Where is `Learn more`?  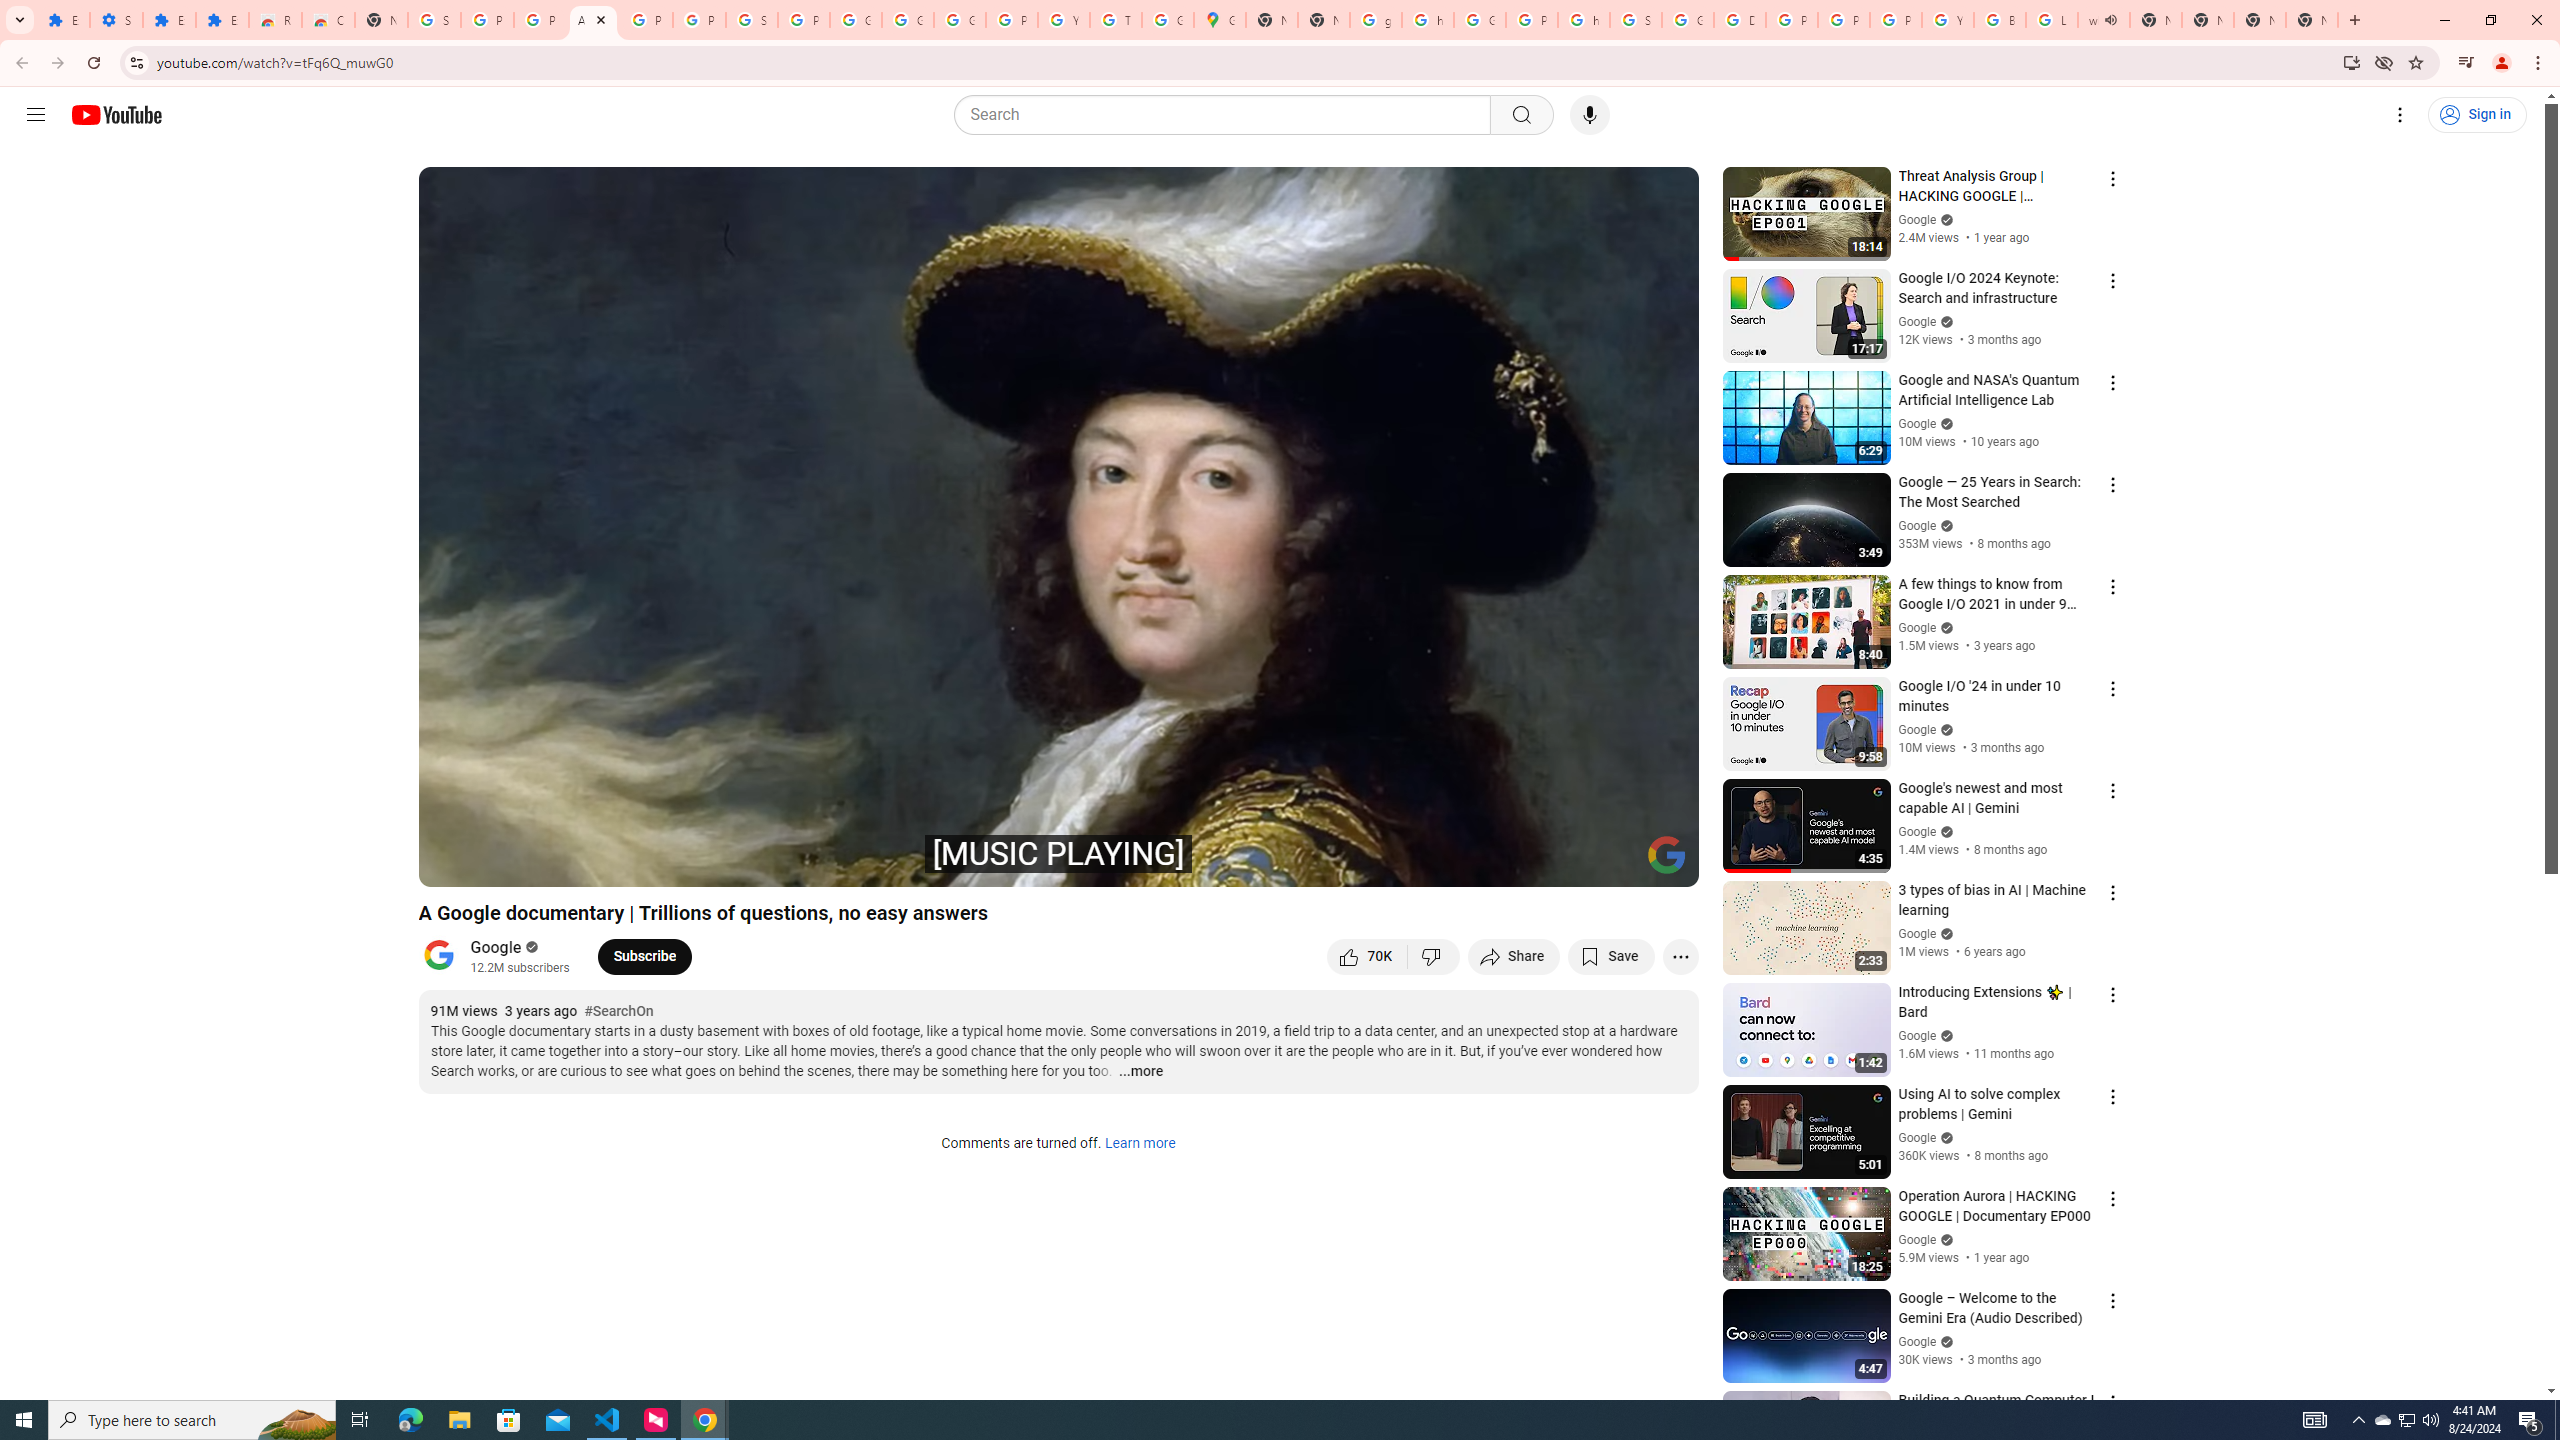
Learn more is located at coordinates (1139, 1144).